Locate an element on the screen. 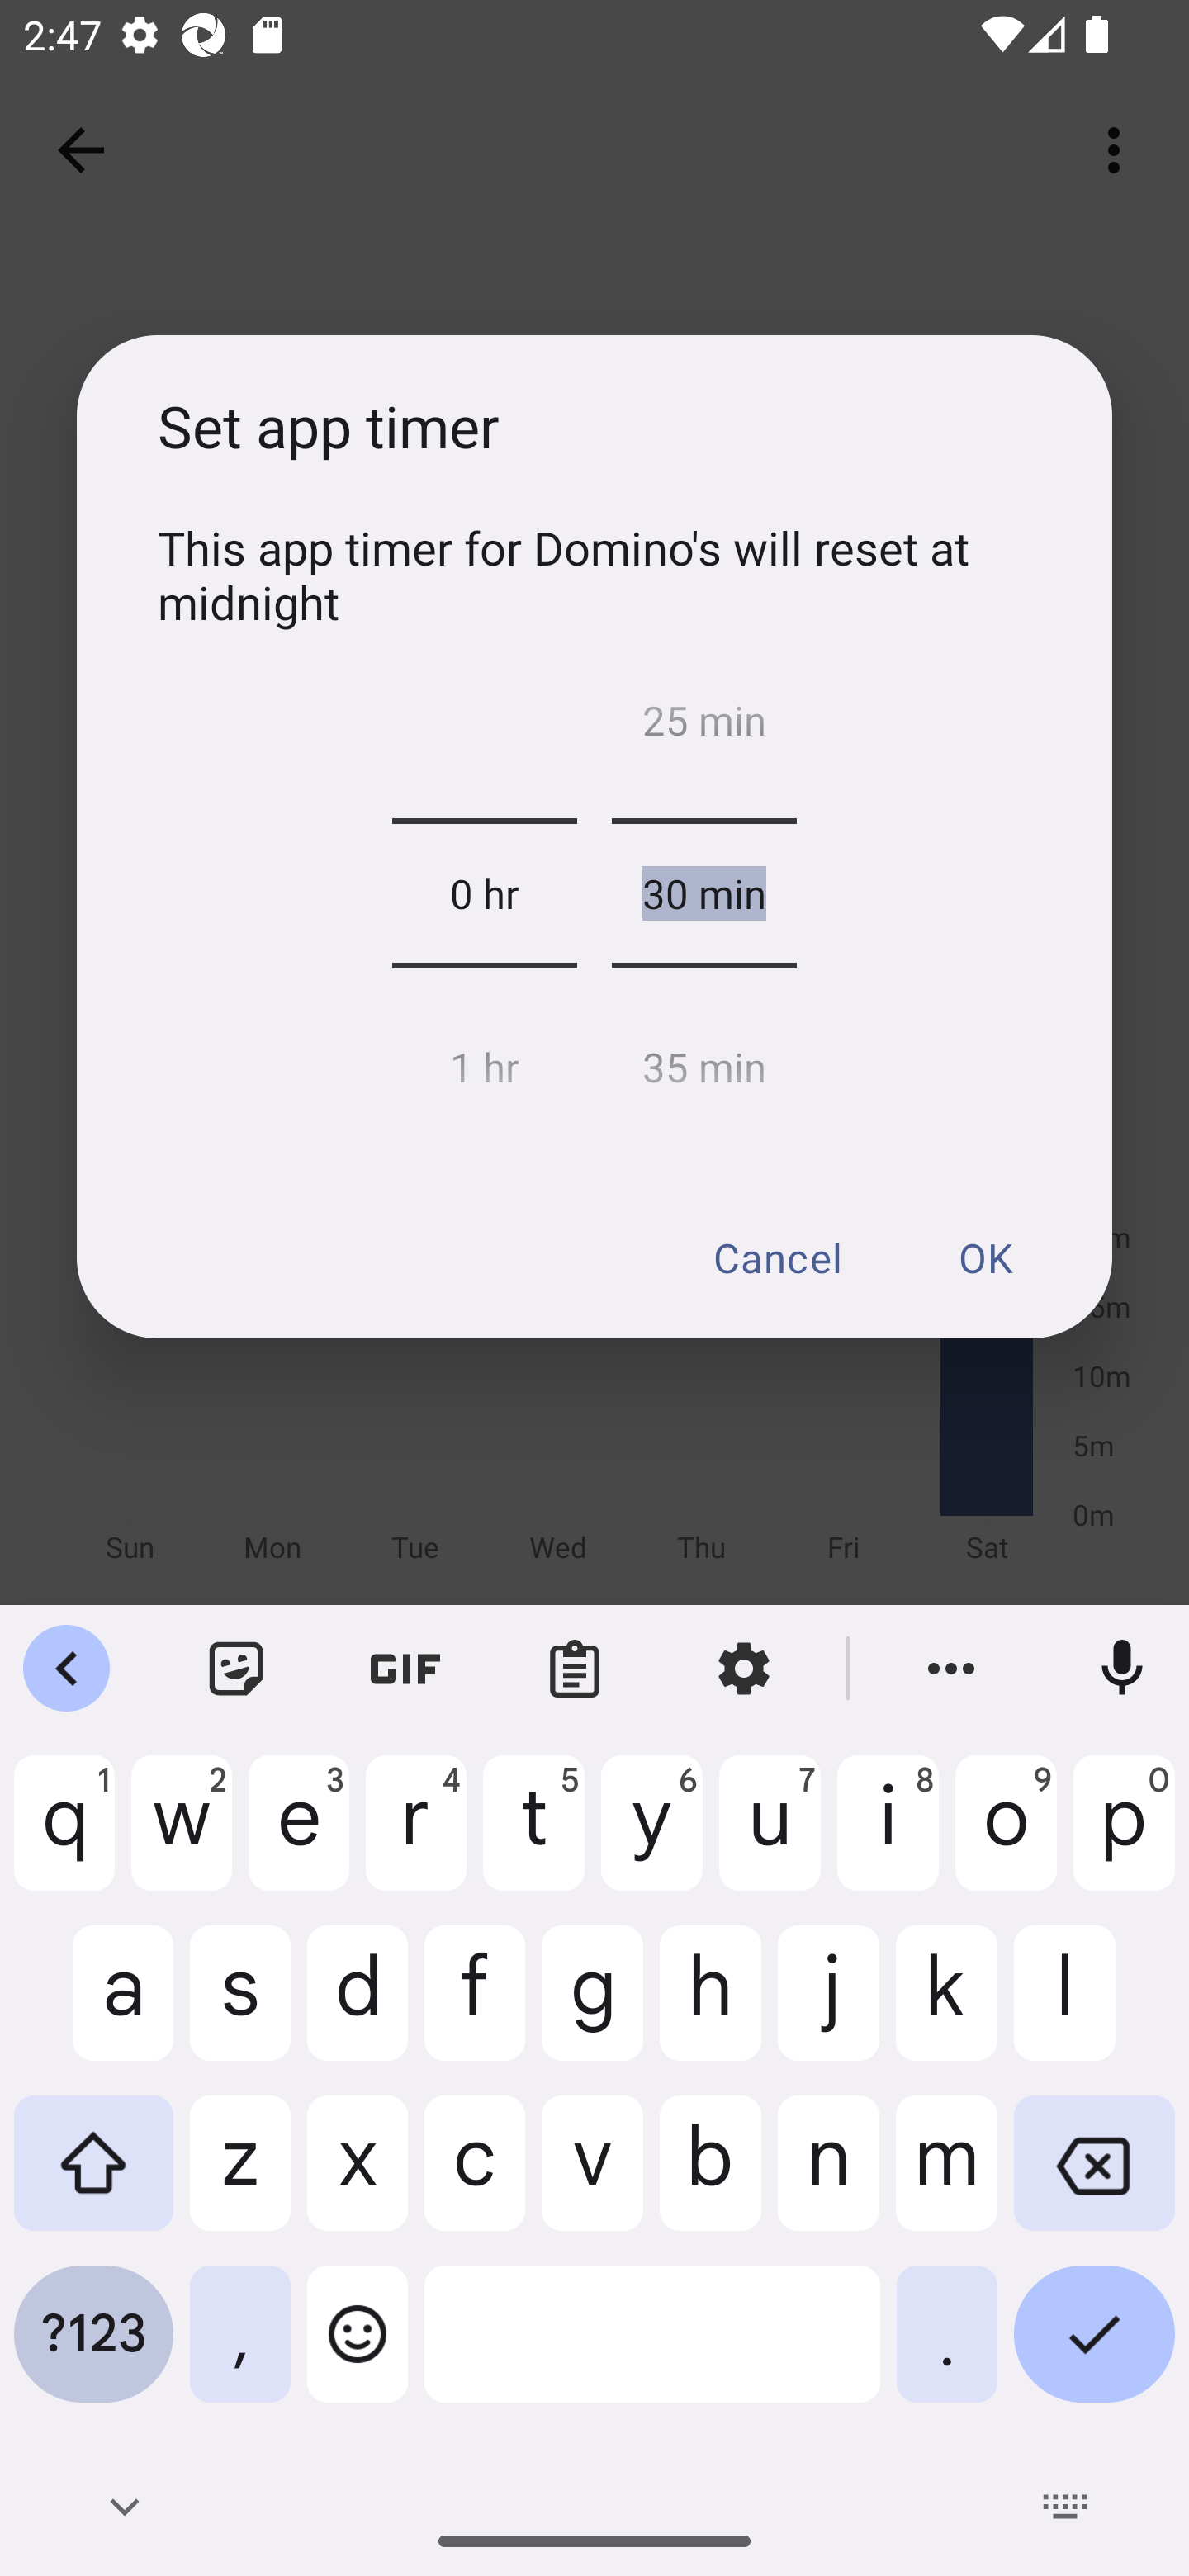 This screenshot has width=1189, height=2576. OK is located at coordinates (984, 1257).